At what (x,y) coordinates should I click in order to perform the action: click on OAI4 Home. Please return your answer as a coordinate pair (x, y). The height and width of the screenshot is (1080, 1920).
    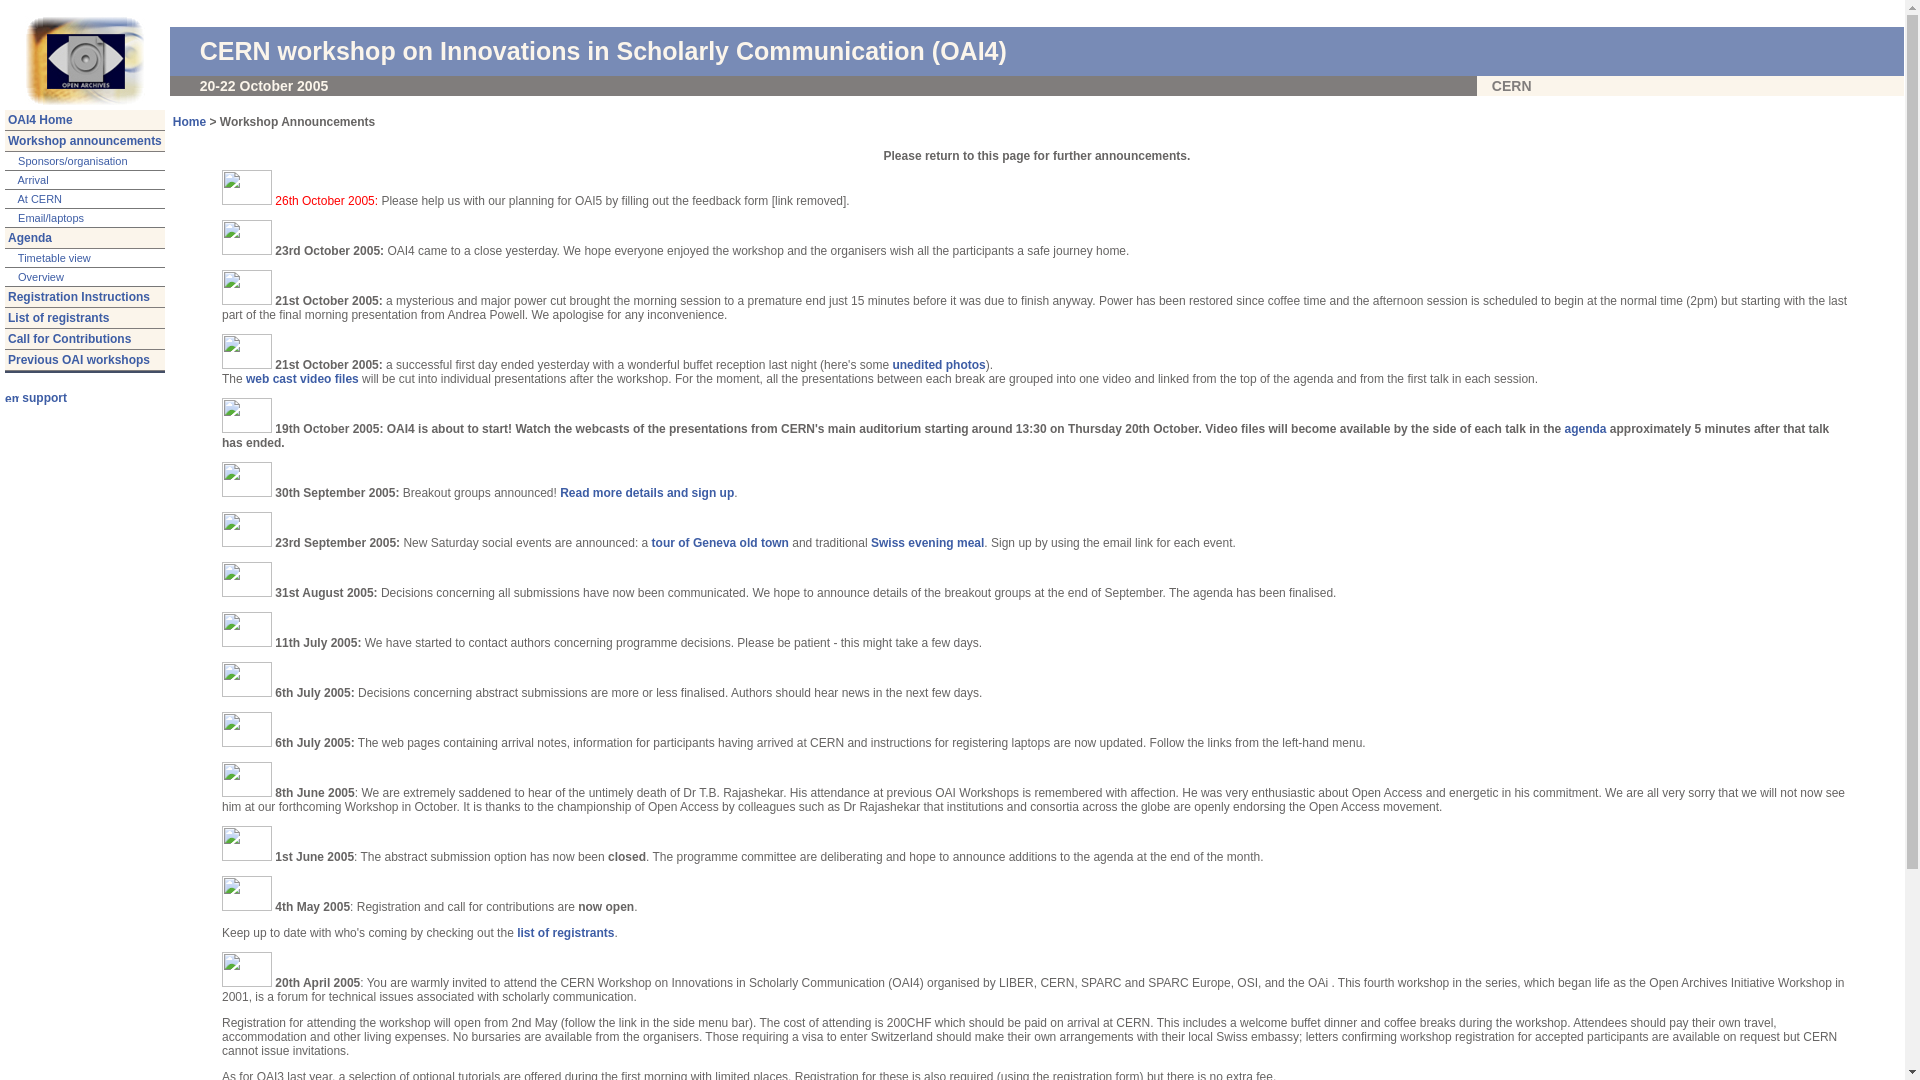
    Looking at the image, I should click on (40, 120).